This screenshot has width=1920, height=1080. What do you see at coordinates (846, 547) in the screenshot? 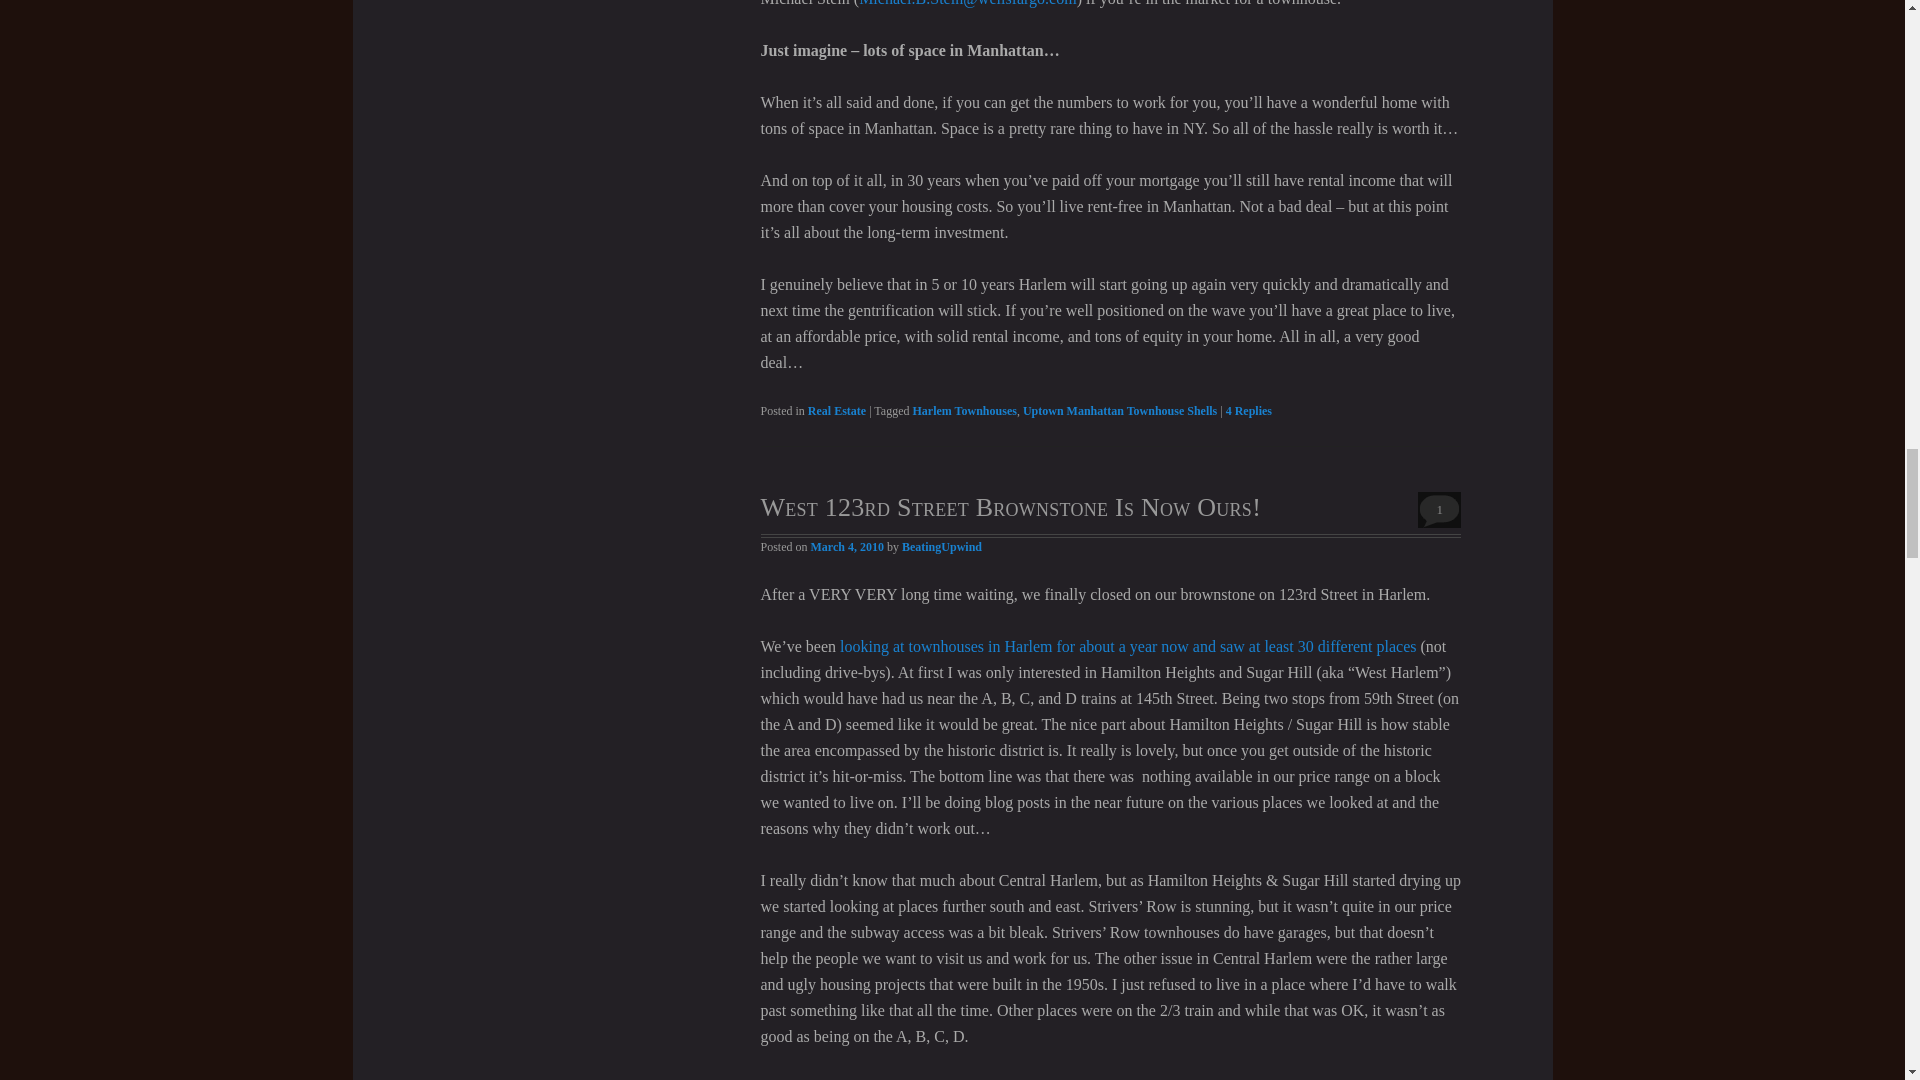
I see `2:24 pm` at bounding box center [846, 547].